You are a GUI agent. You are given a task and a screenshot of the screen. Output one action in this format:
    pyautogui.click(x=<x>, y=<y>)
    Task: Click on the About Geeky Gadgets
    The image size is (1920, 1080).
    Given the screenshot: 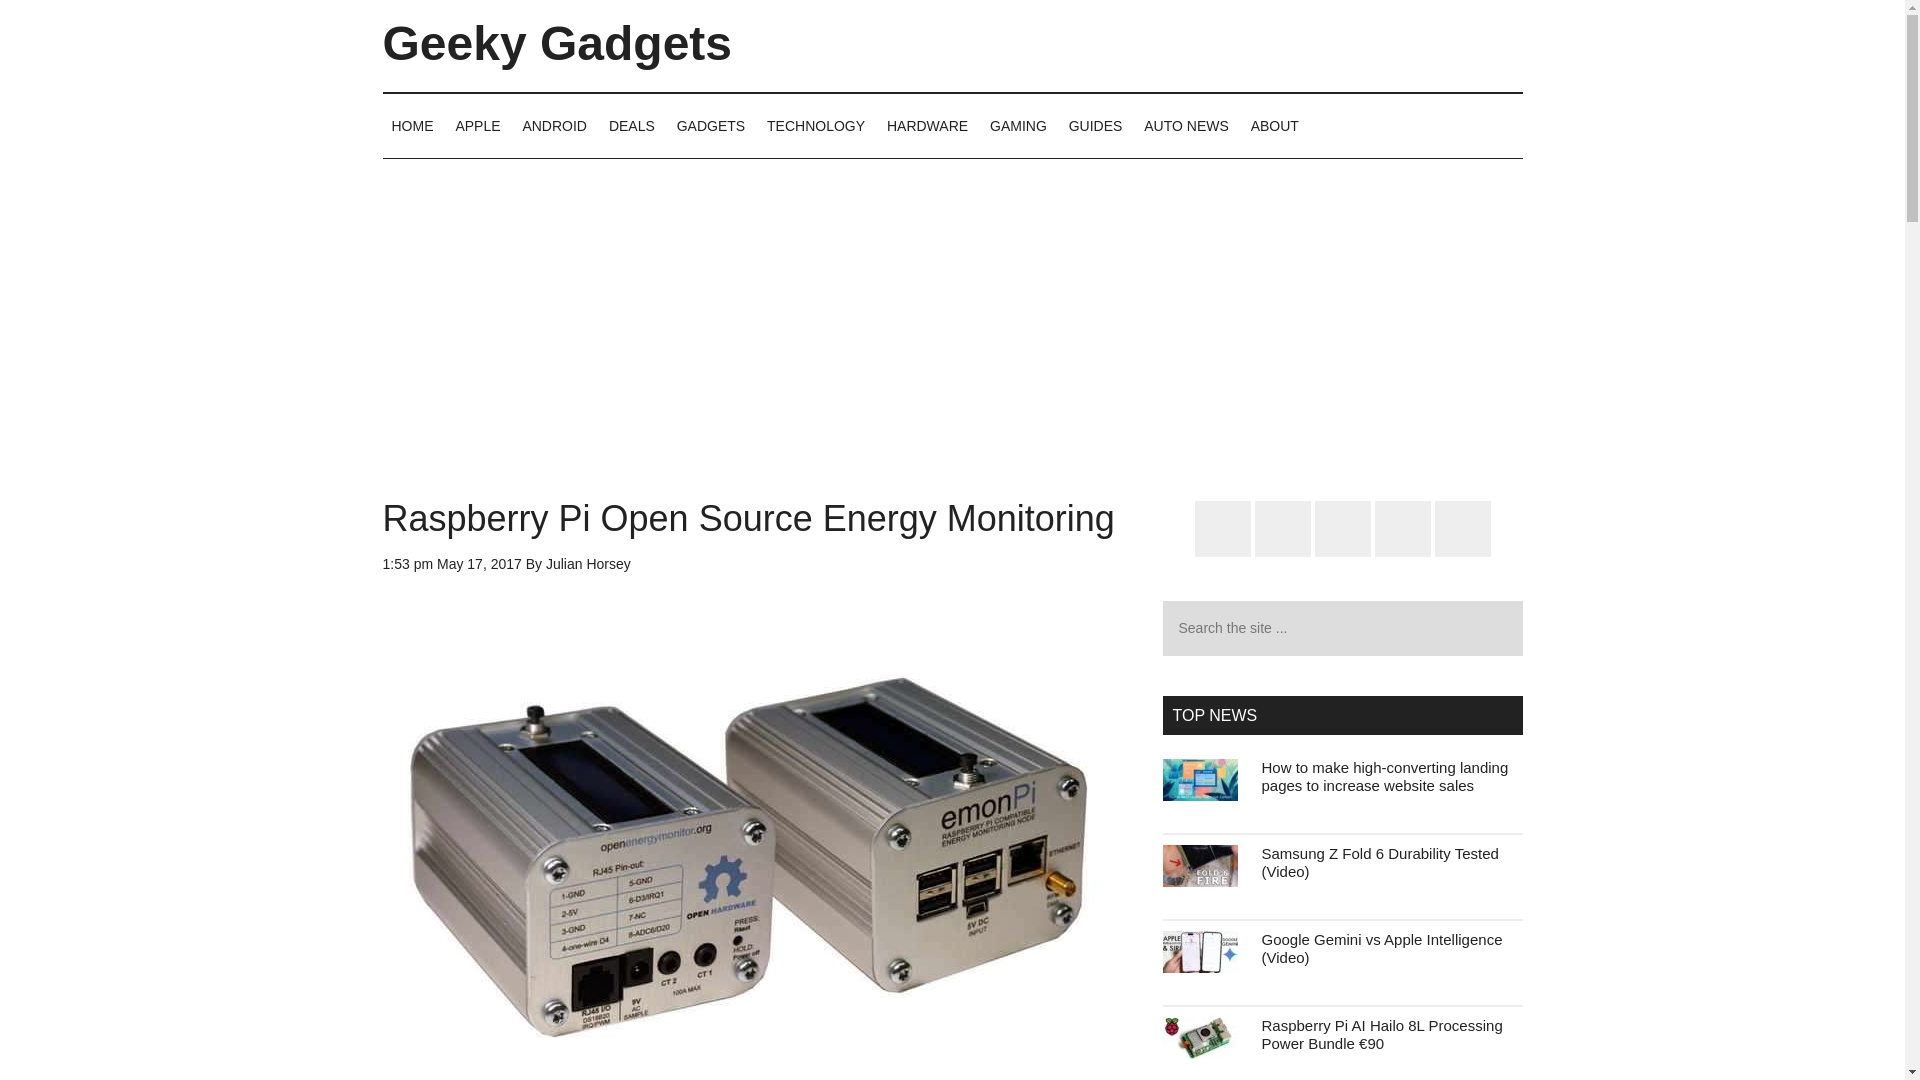 What is the action you would take?
    pyautogui.click(x=1274, y=125)
    